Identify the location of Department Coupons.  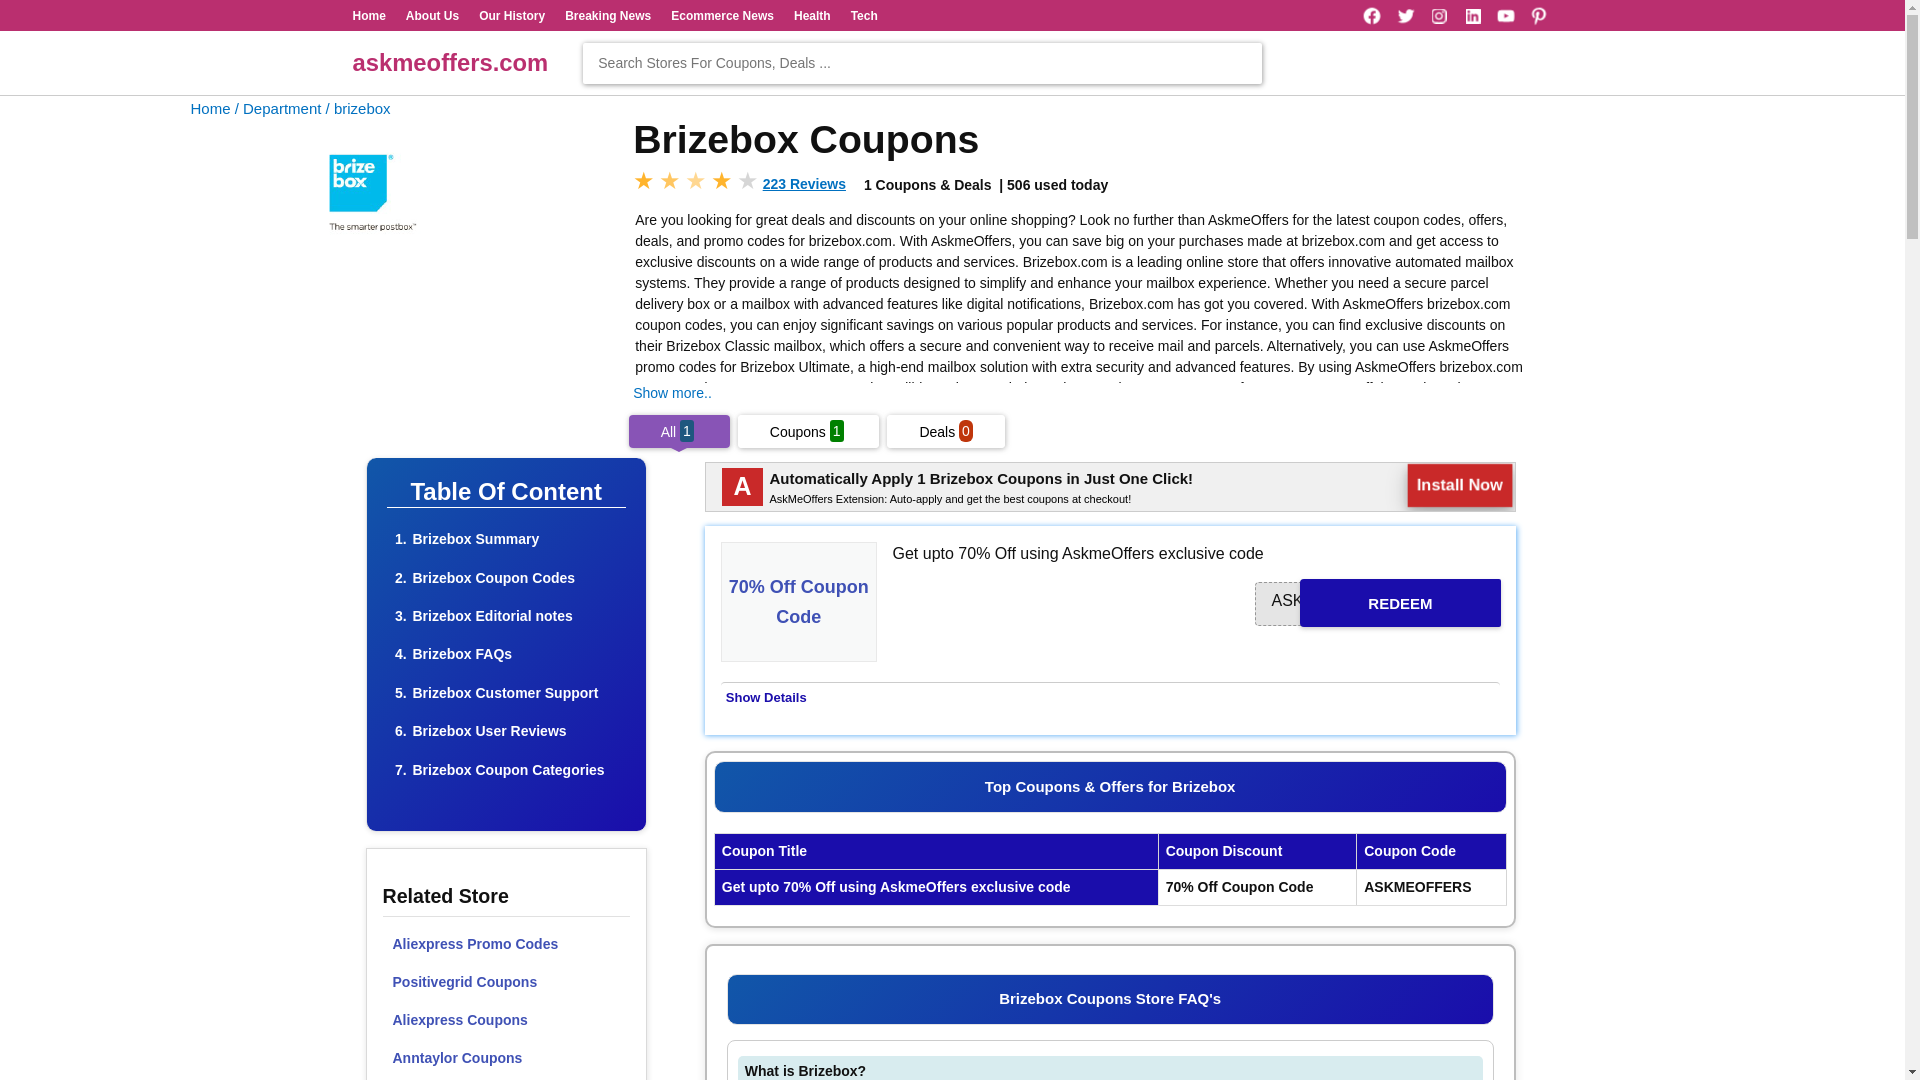
(278, 108).